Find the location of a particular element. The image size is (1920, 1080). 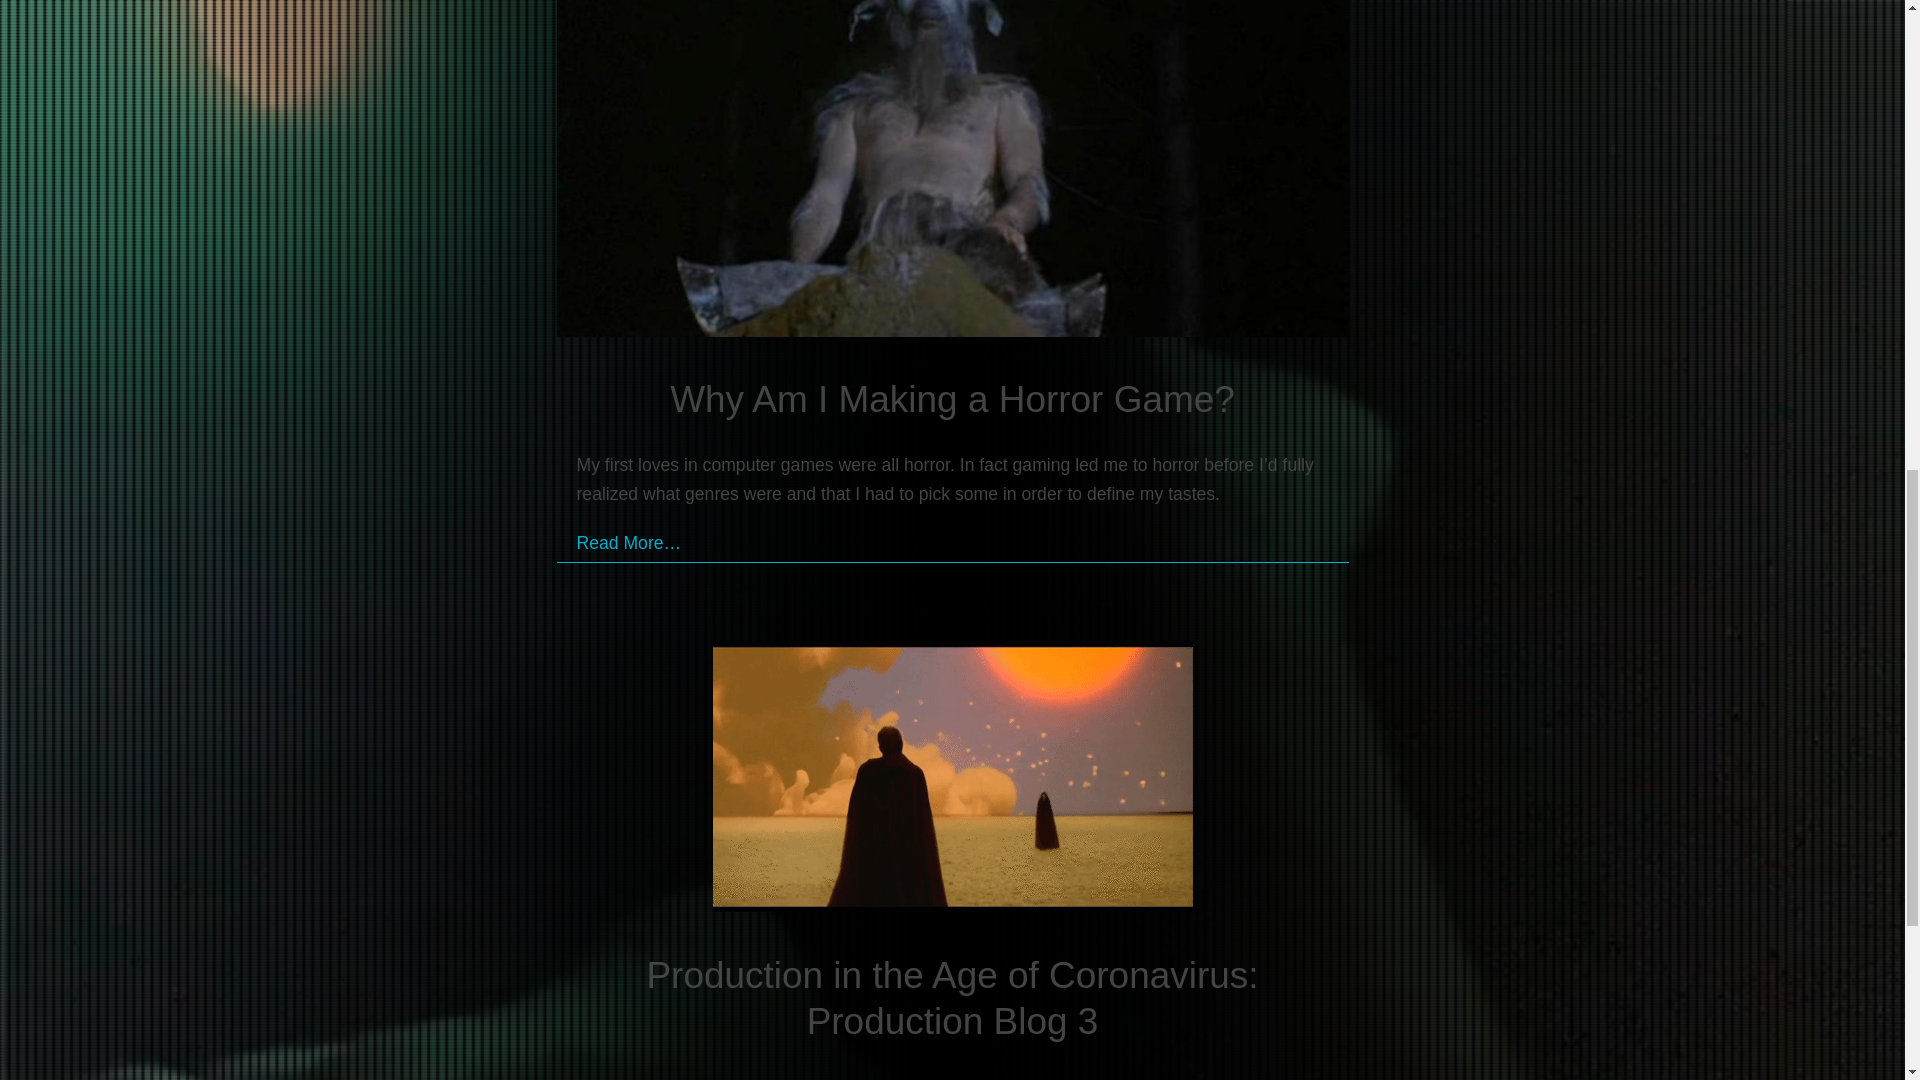

Why Am I Making a Horror Game? is located at coordinates (952, 400).